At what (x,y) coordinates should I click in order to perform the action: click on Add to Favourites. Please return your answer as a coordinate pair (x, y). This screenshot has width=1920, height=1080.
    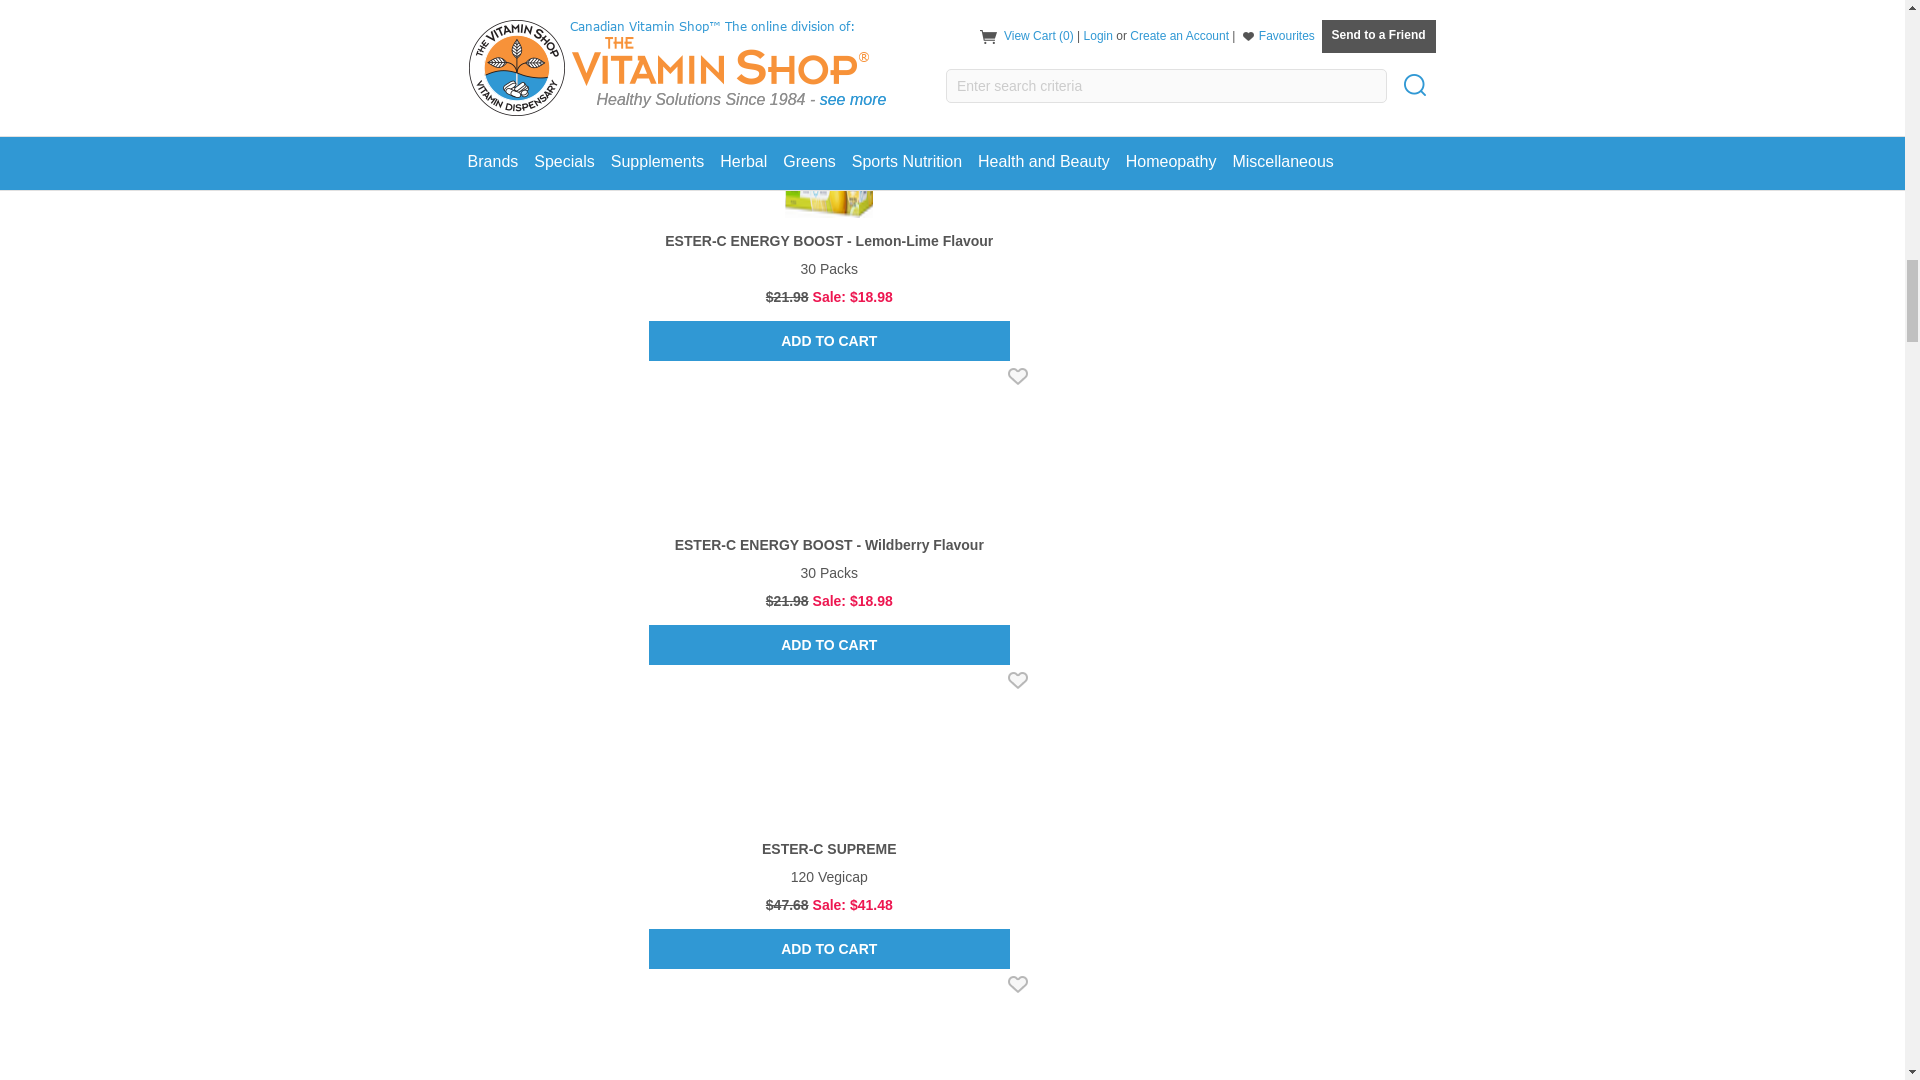
    Looking at the image, I should click on (1018, 376).